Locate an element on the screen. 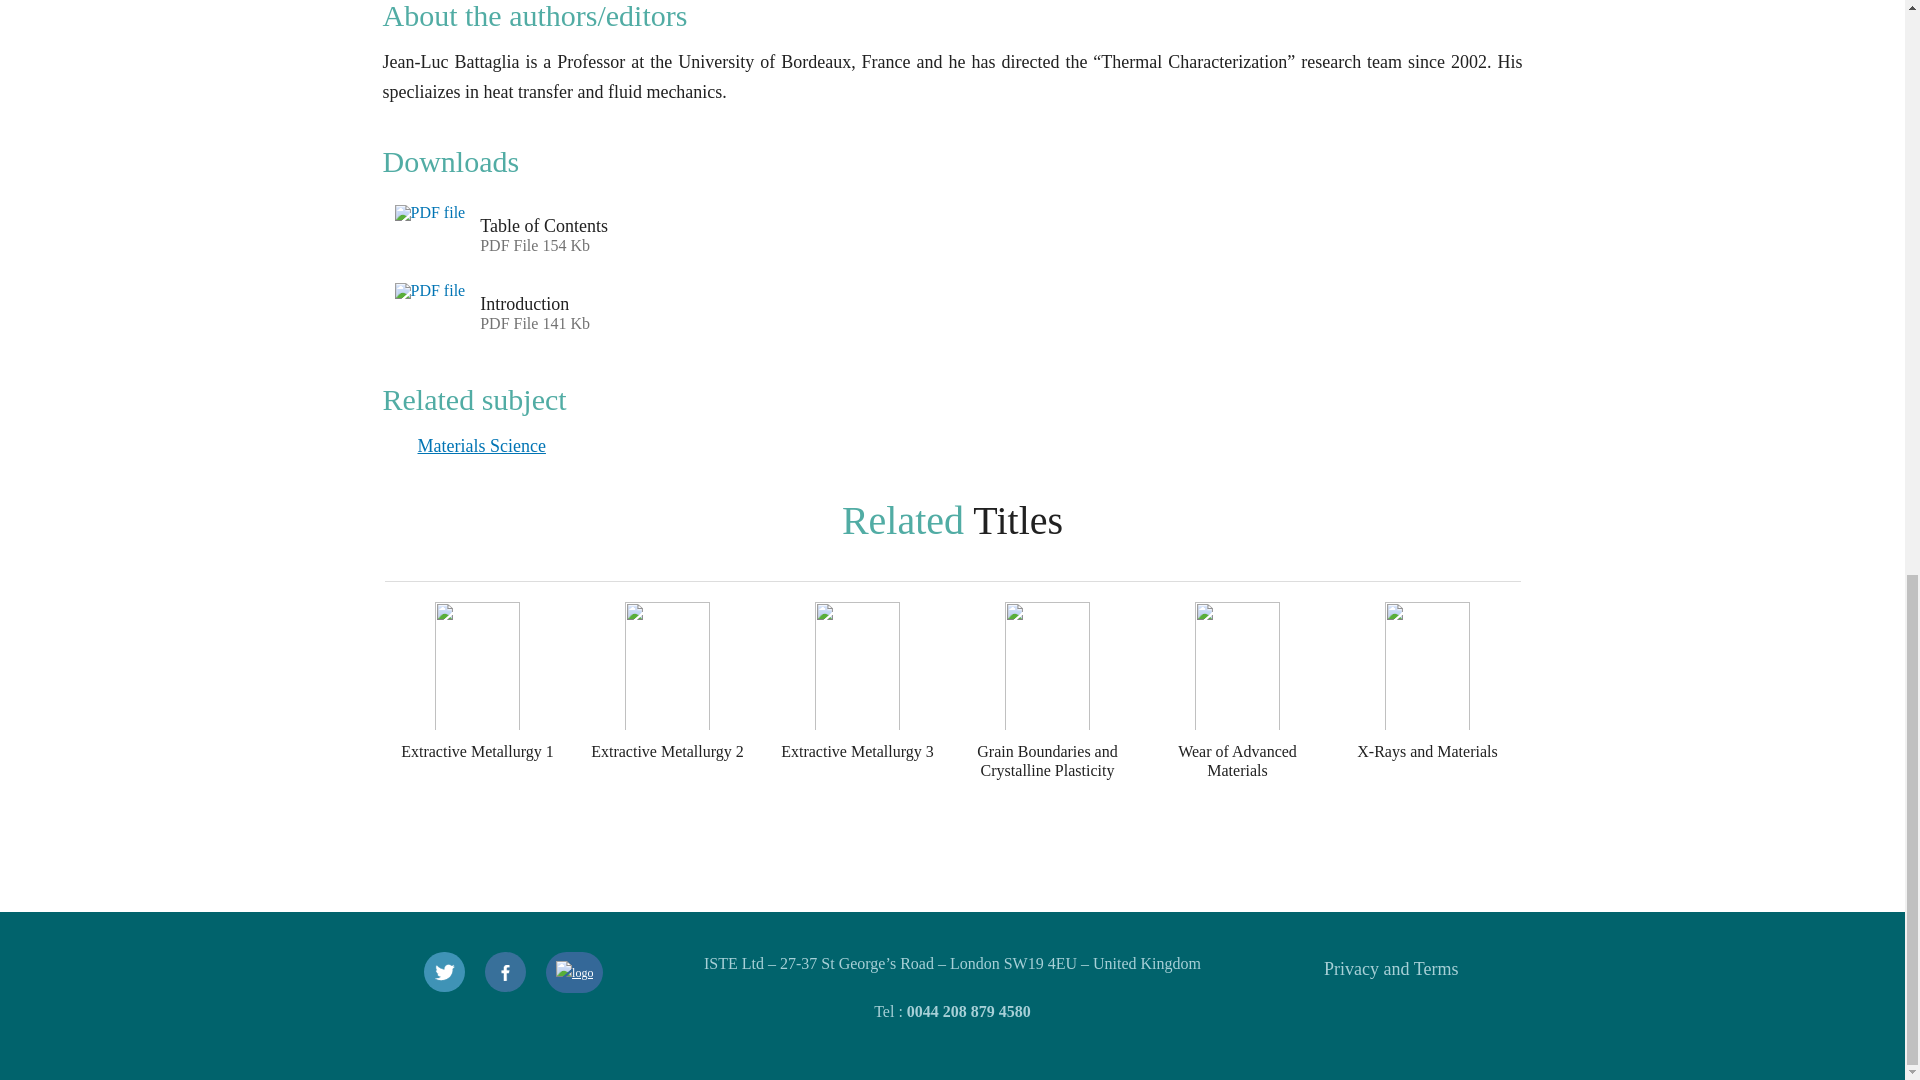 Image resolution: width=1920 pixels, height=1080 pixels. Download PDF file is located at coordinates (431, 308).